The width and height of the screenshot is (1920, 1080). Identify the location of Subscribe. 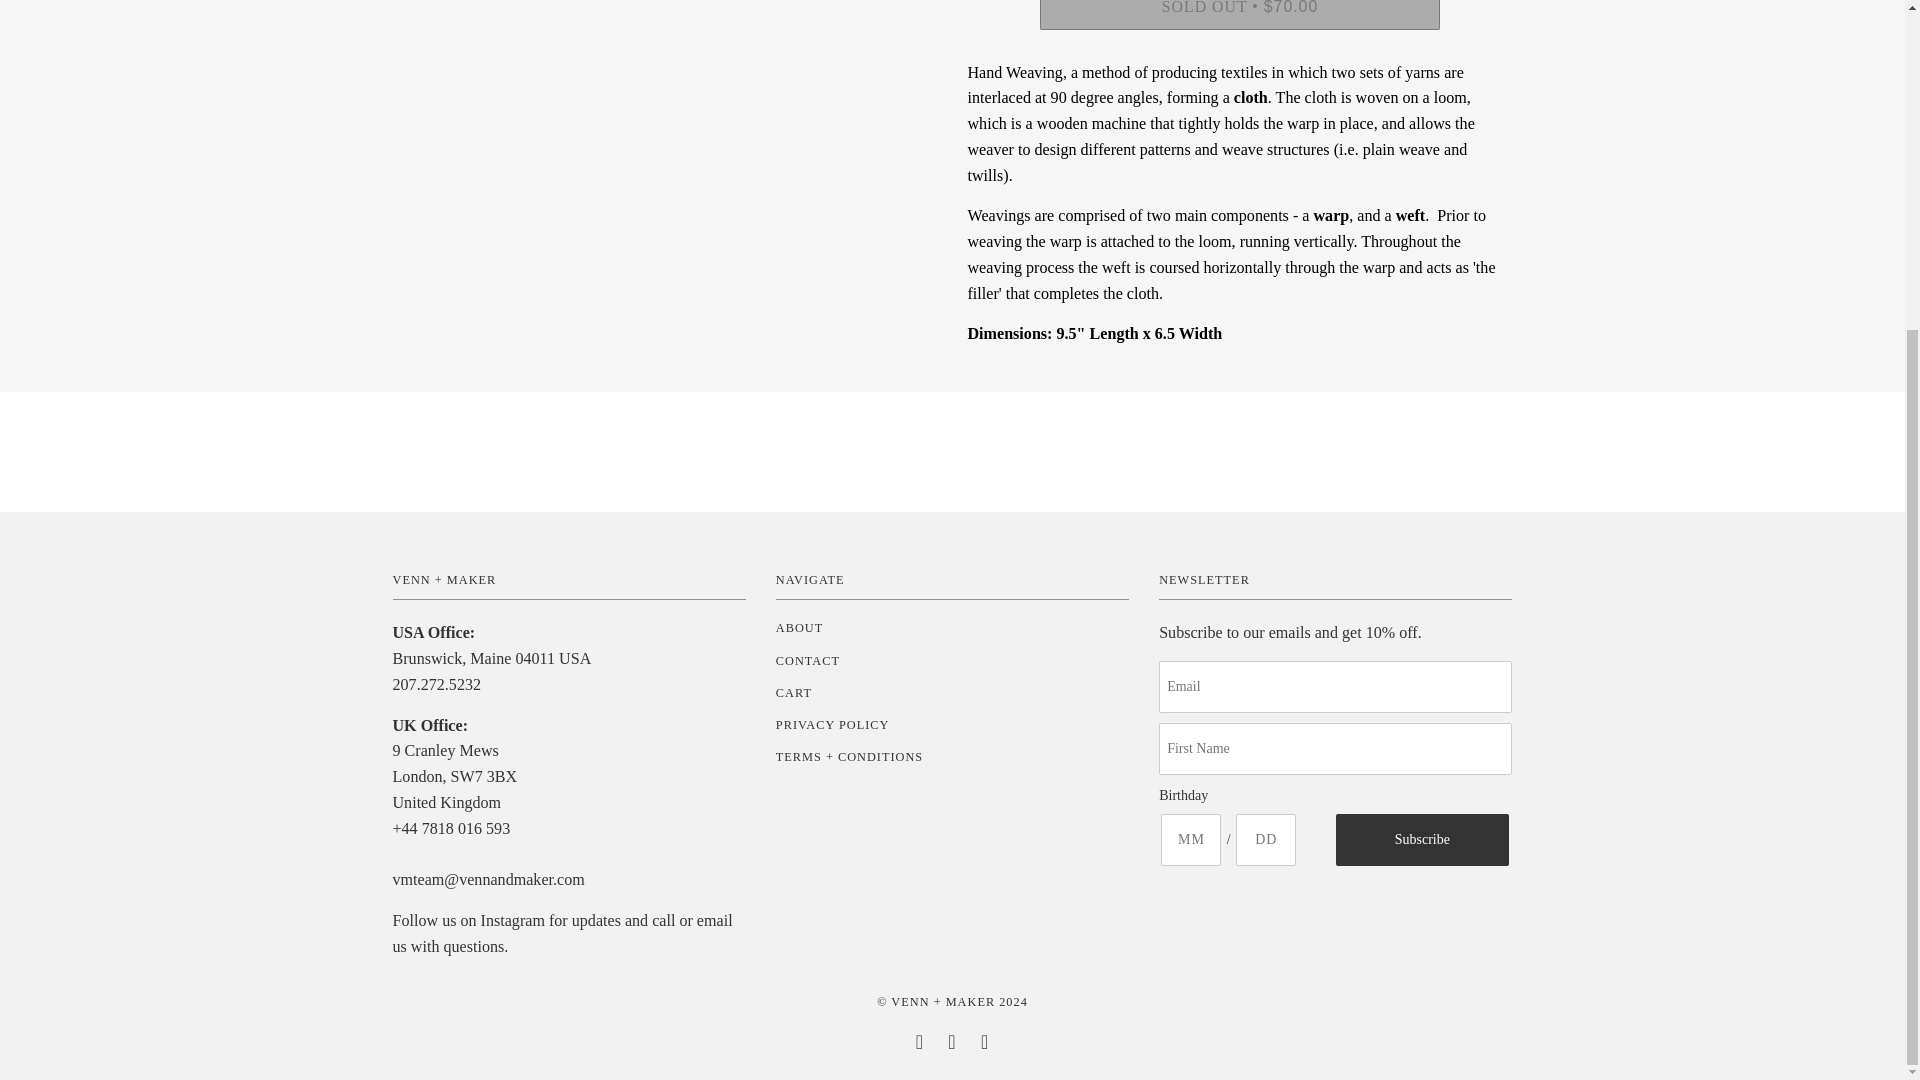
(1422, 840).